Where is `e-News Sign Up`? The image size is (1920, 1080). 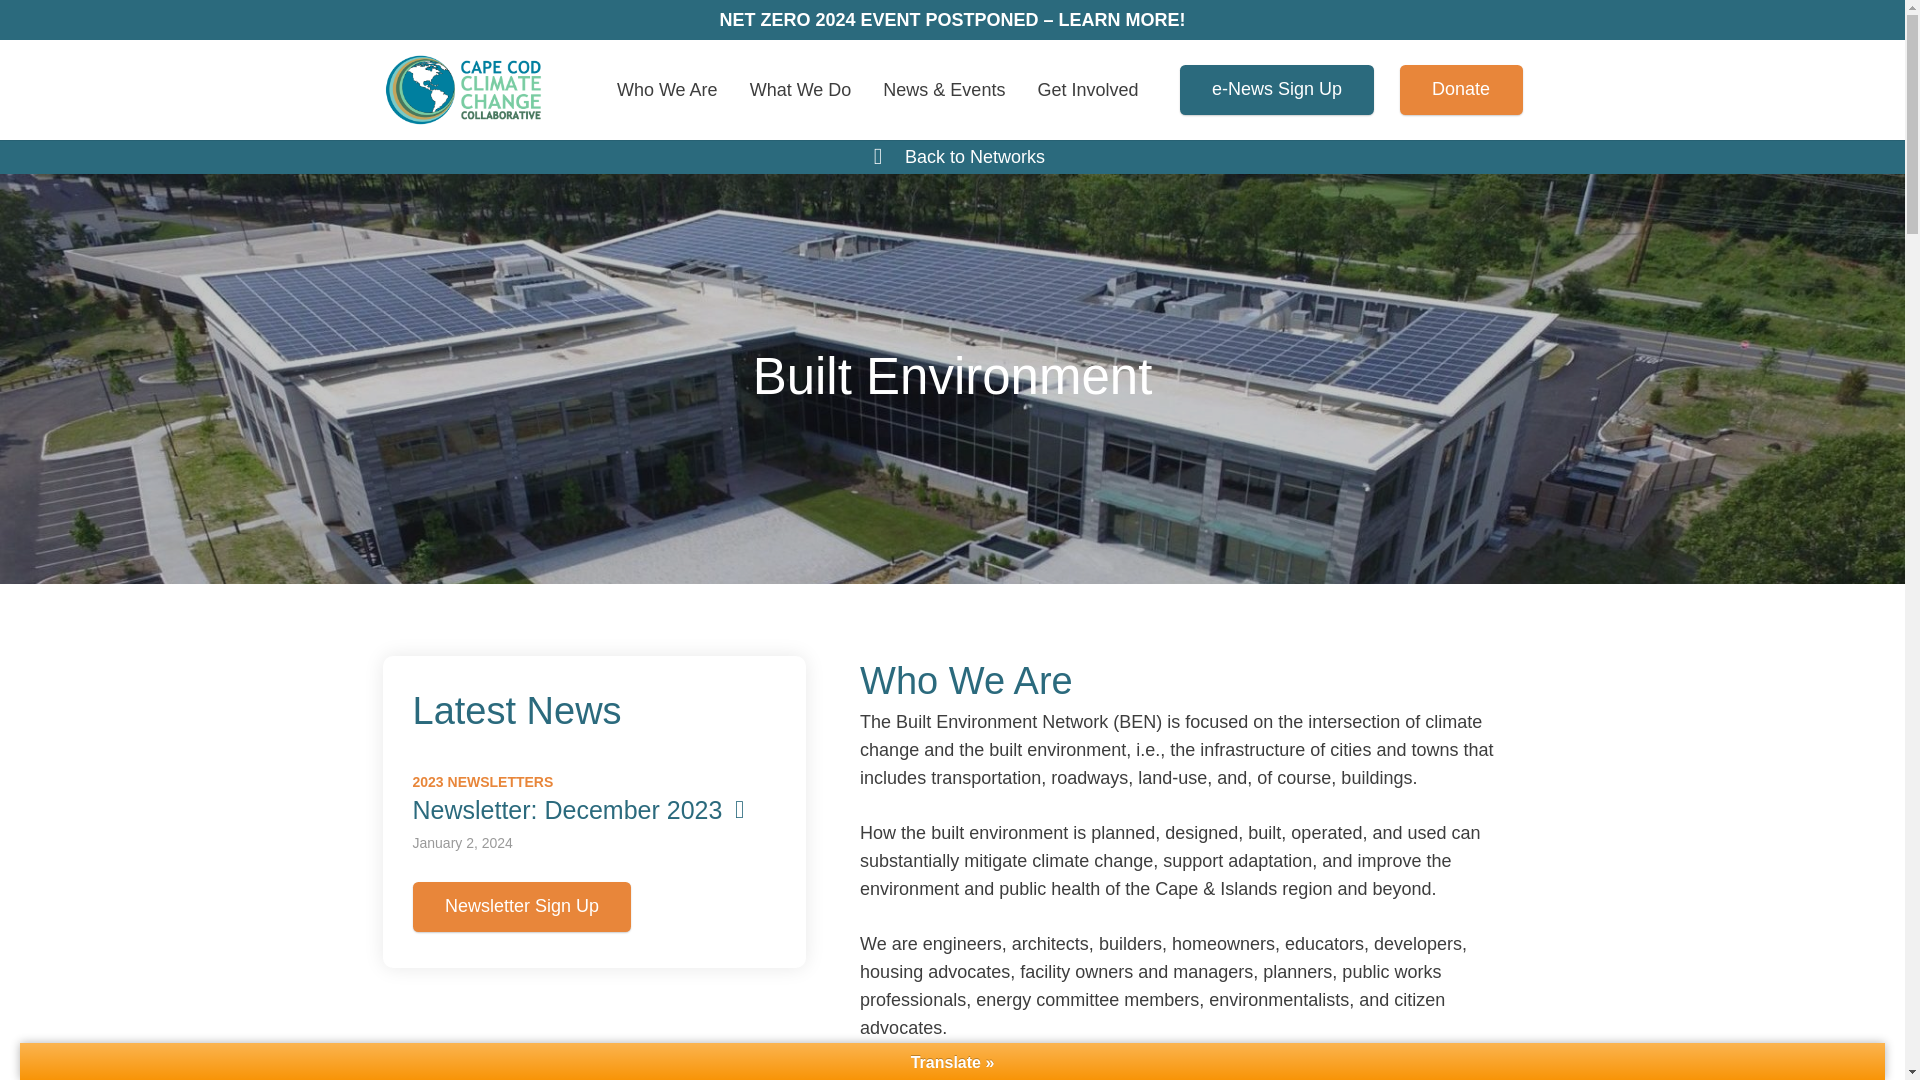 e-News Sign Up is located at coordinates (1277, 89).